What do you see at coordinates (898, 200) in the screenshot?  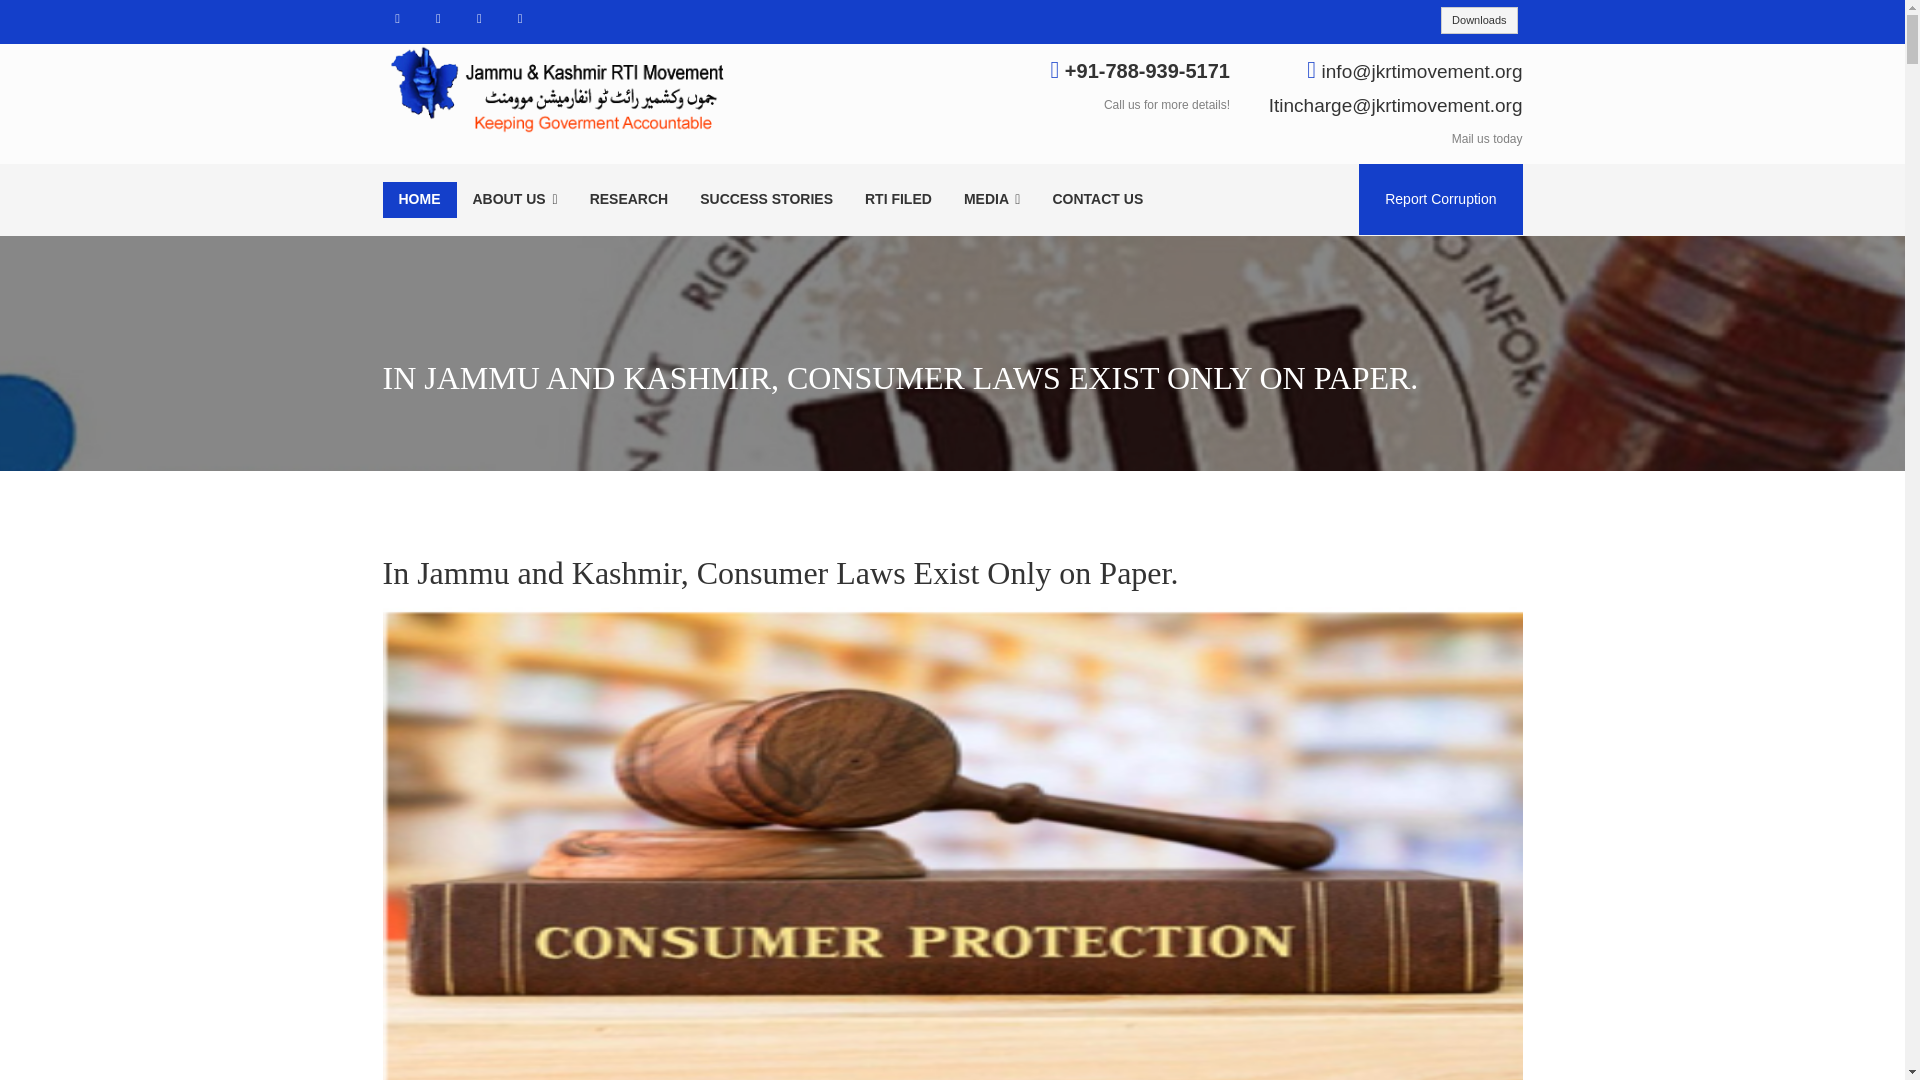 I see `RTI FILED` at bounding box center [898, 200].